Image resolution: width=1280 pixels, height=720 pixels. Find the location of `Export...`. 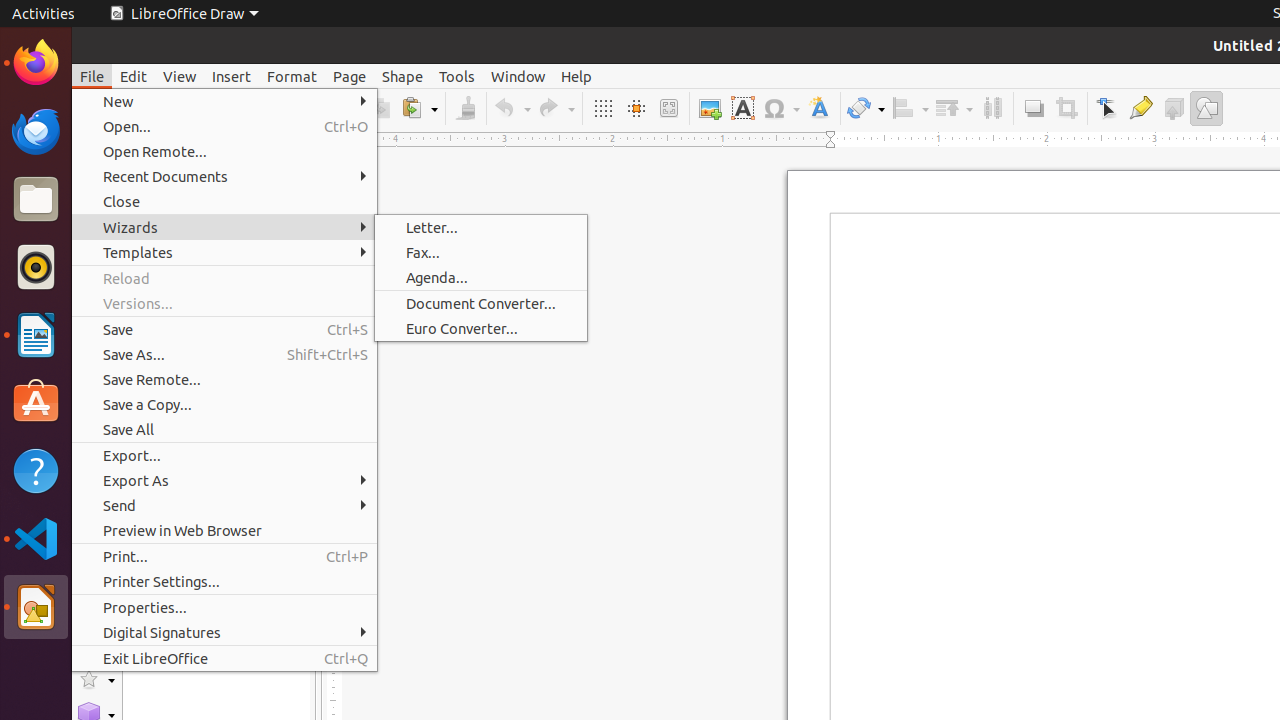

Export... is located at coordinates (224, 456).